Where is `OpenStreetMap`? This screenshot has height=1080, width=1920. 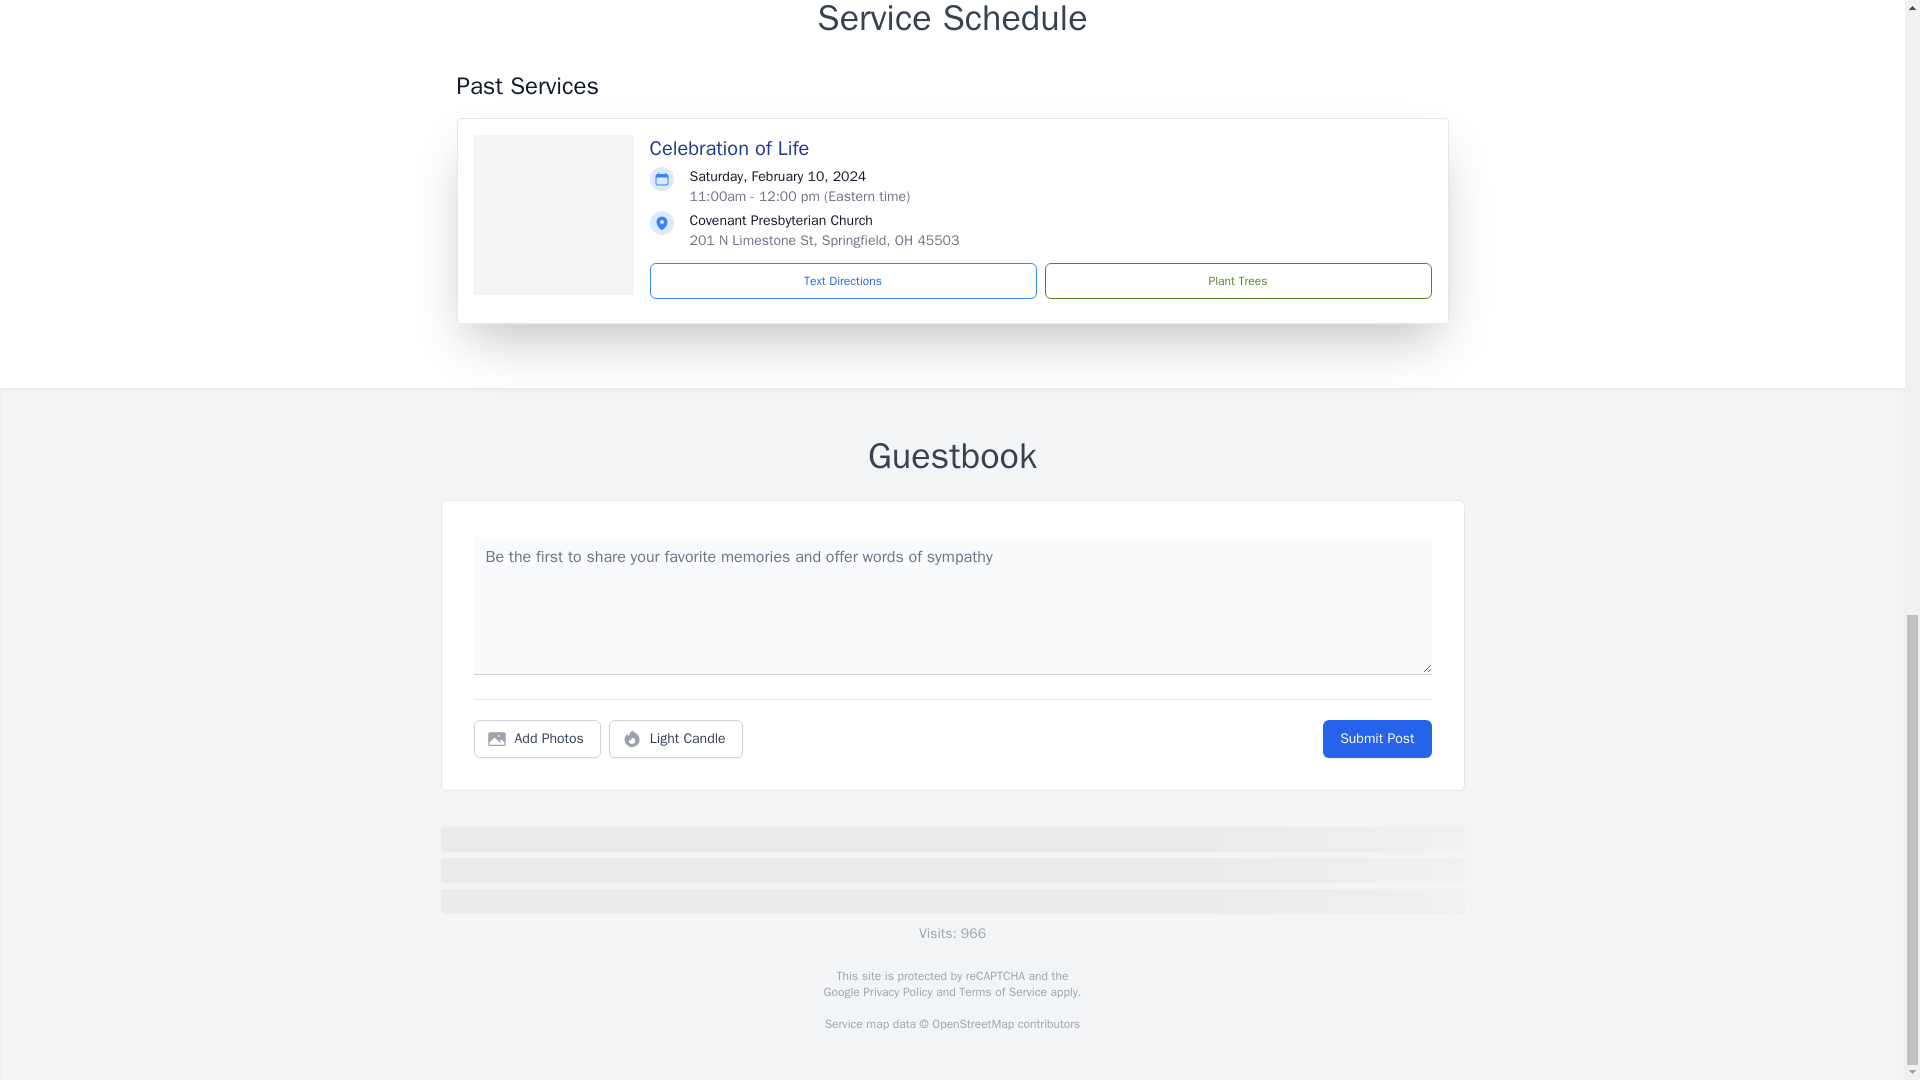 OpenStreetMap is located at coordinates (972, 1024).